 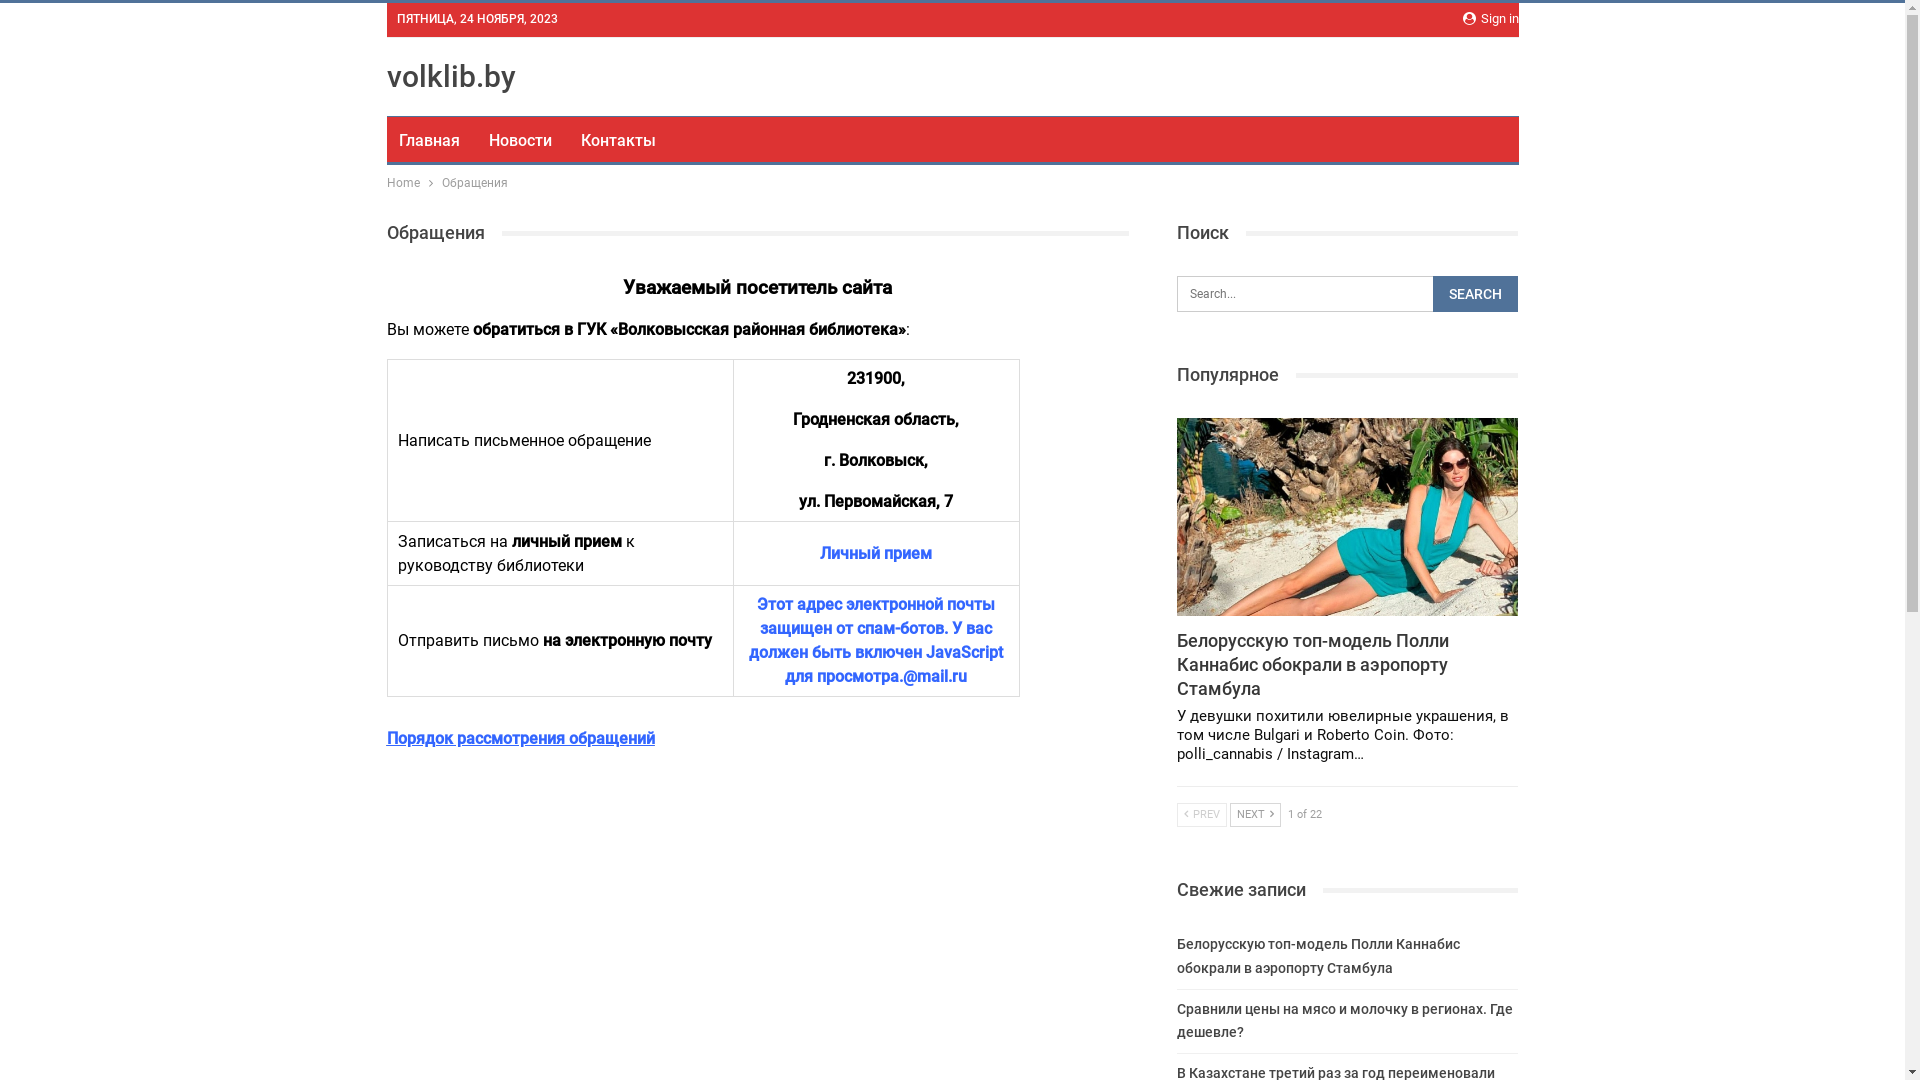 What do you see at coordinates (450, 76) in the screenshot?
I see `volklib.by` at bounding box center [450, 76].